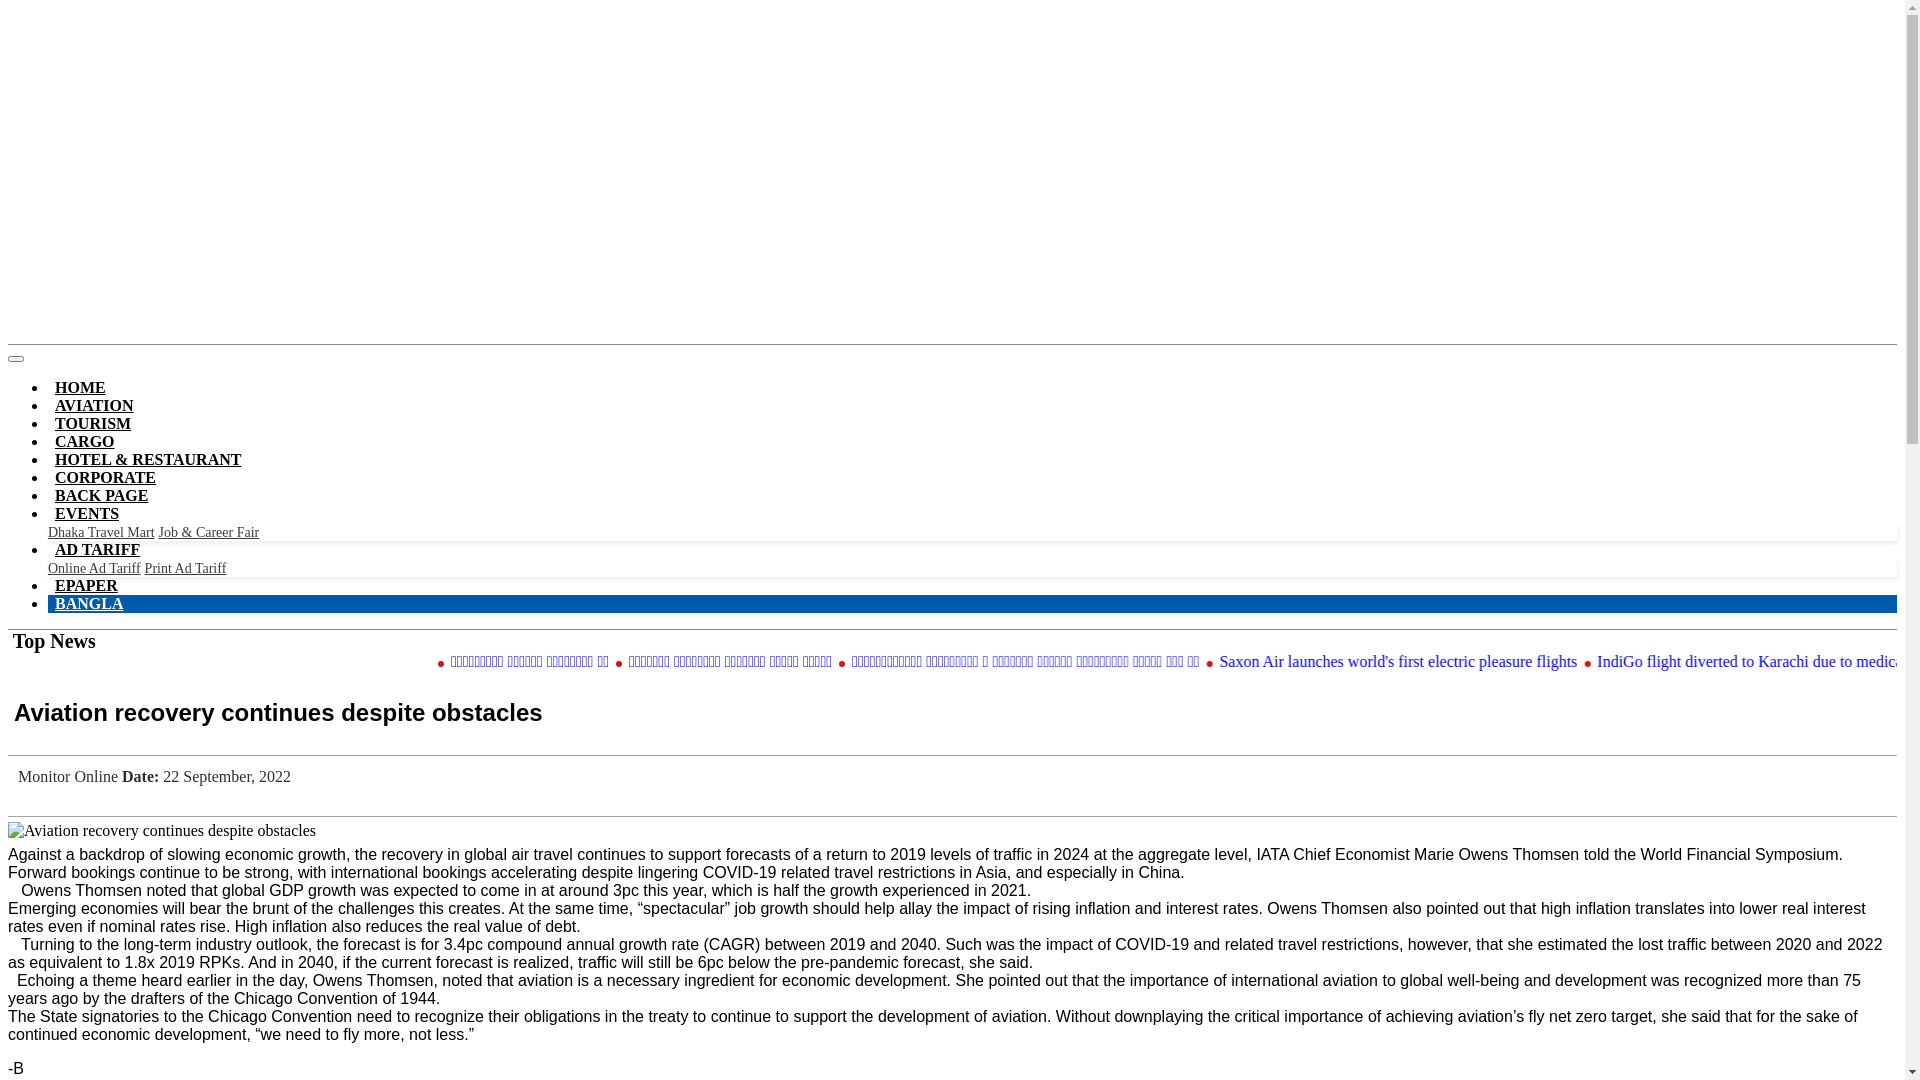 Image resolution: width=1920 pixels, height=1080 pixels. Describe the element at coordinates (279, 32) in the screenshot. I see `Terms` at that location.